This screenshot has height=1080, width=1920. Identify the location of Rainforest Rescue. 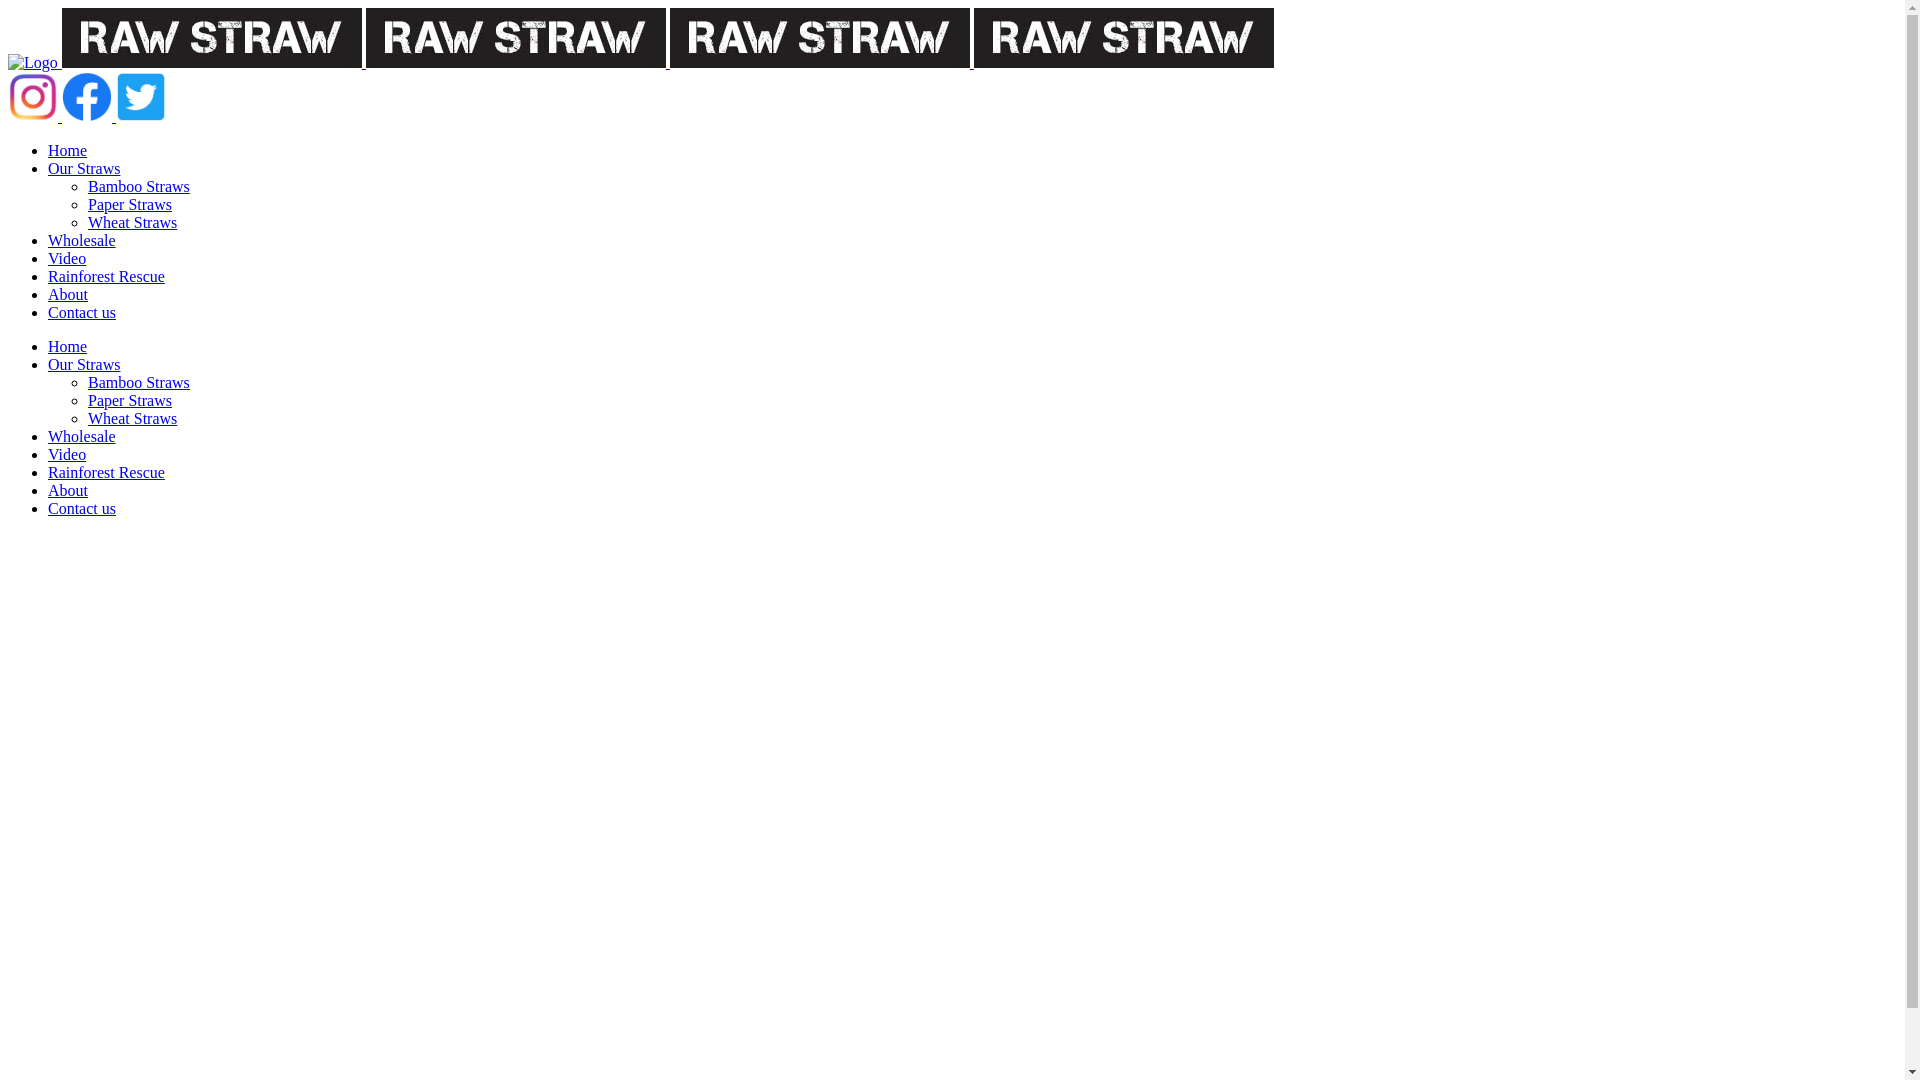
(106, 472).